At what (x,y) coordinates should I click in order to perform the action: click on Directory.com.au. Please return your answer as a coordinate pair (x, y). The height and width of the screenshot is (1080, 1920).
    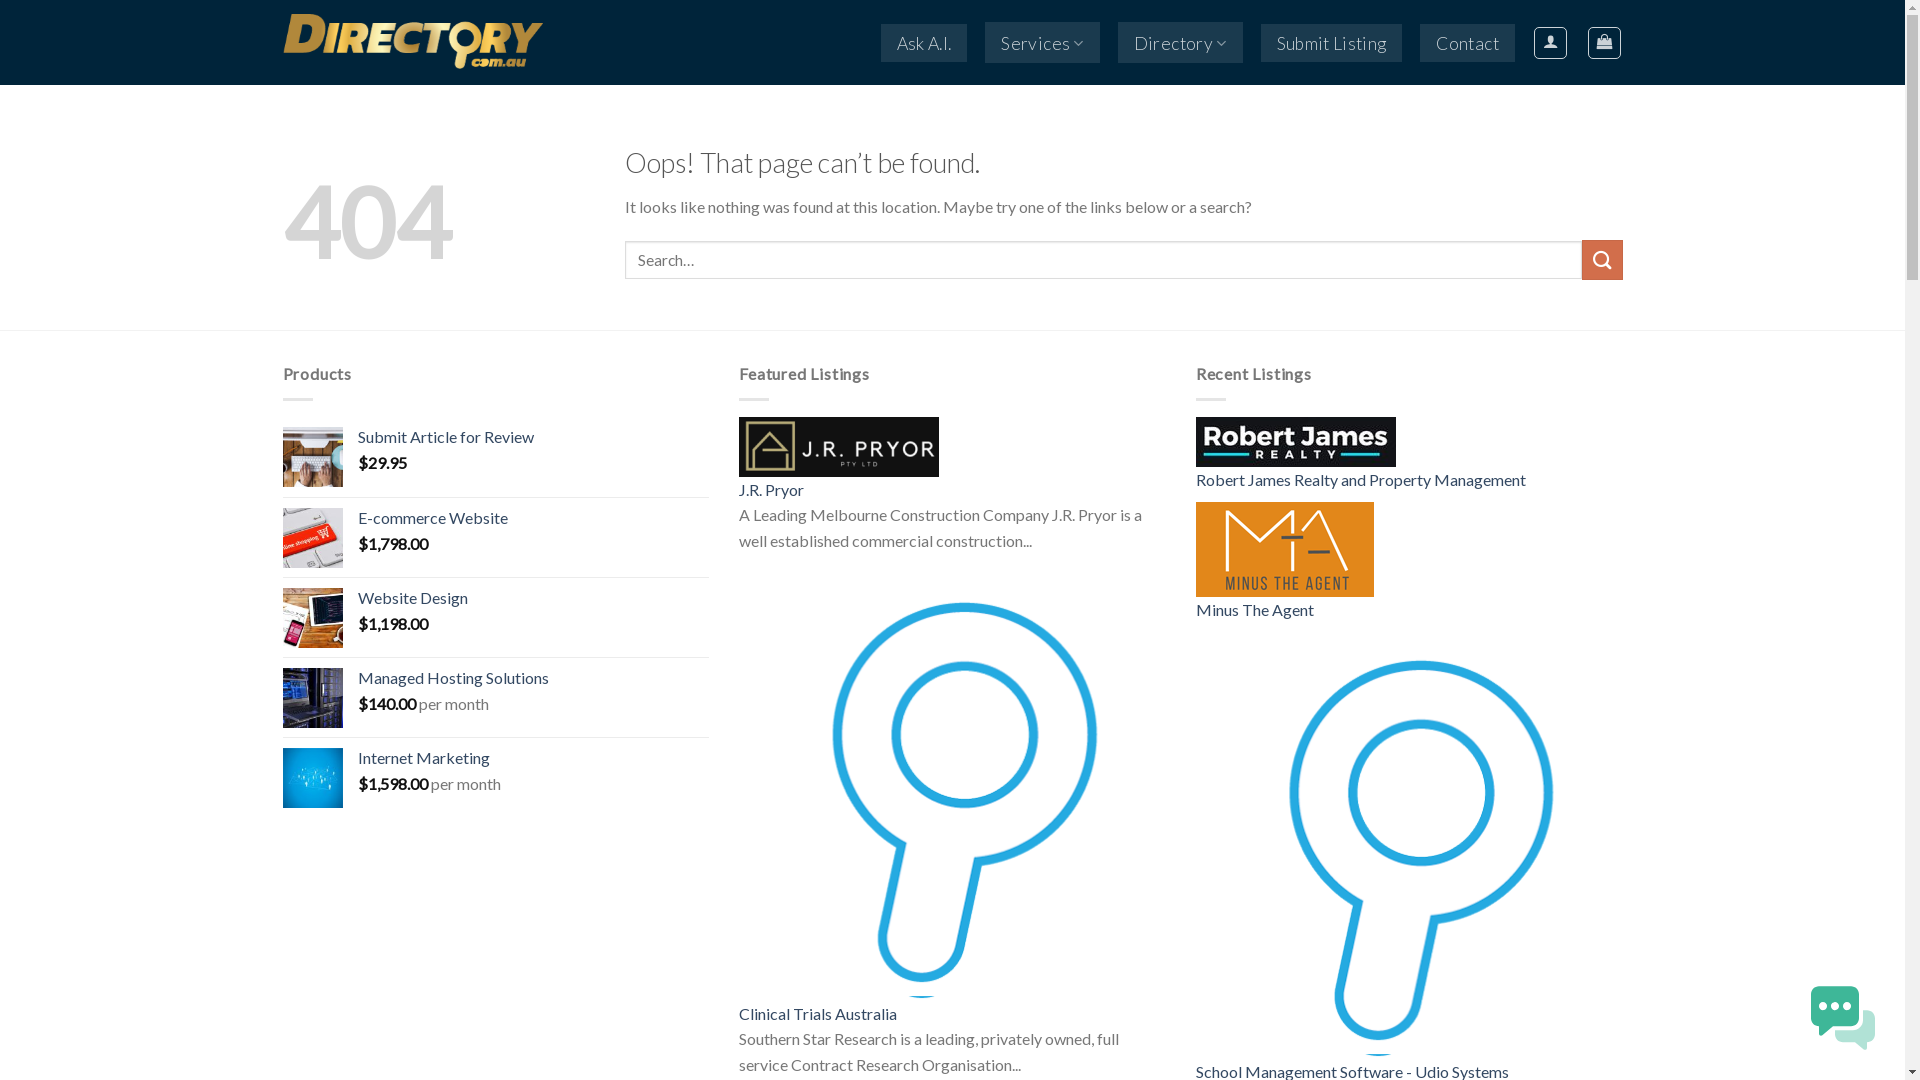
    Looking at the image, I should click on (427, 42).